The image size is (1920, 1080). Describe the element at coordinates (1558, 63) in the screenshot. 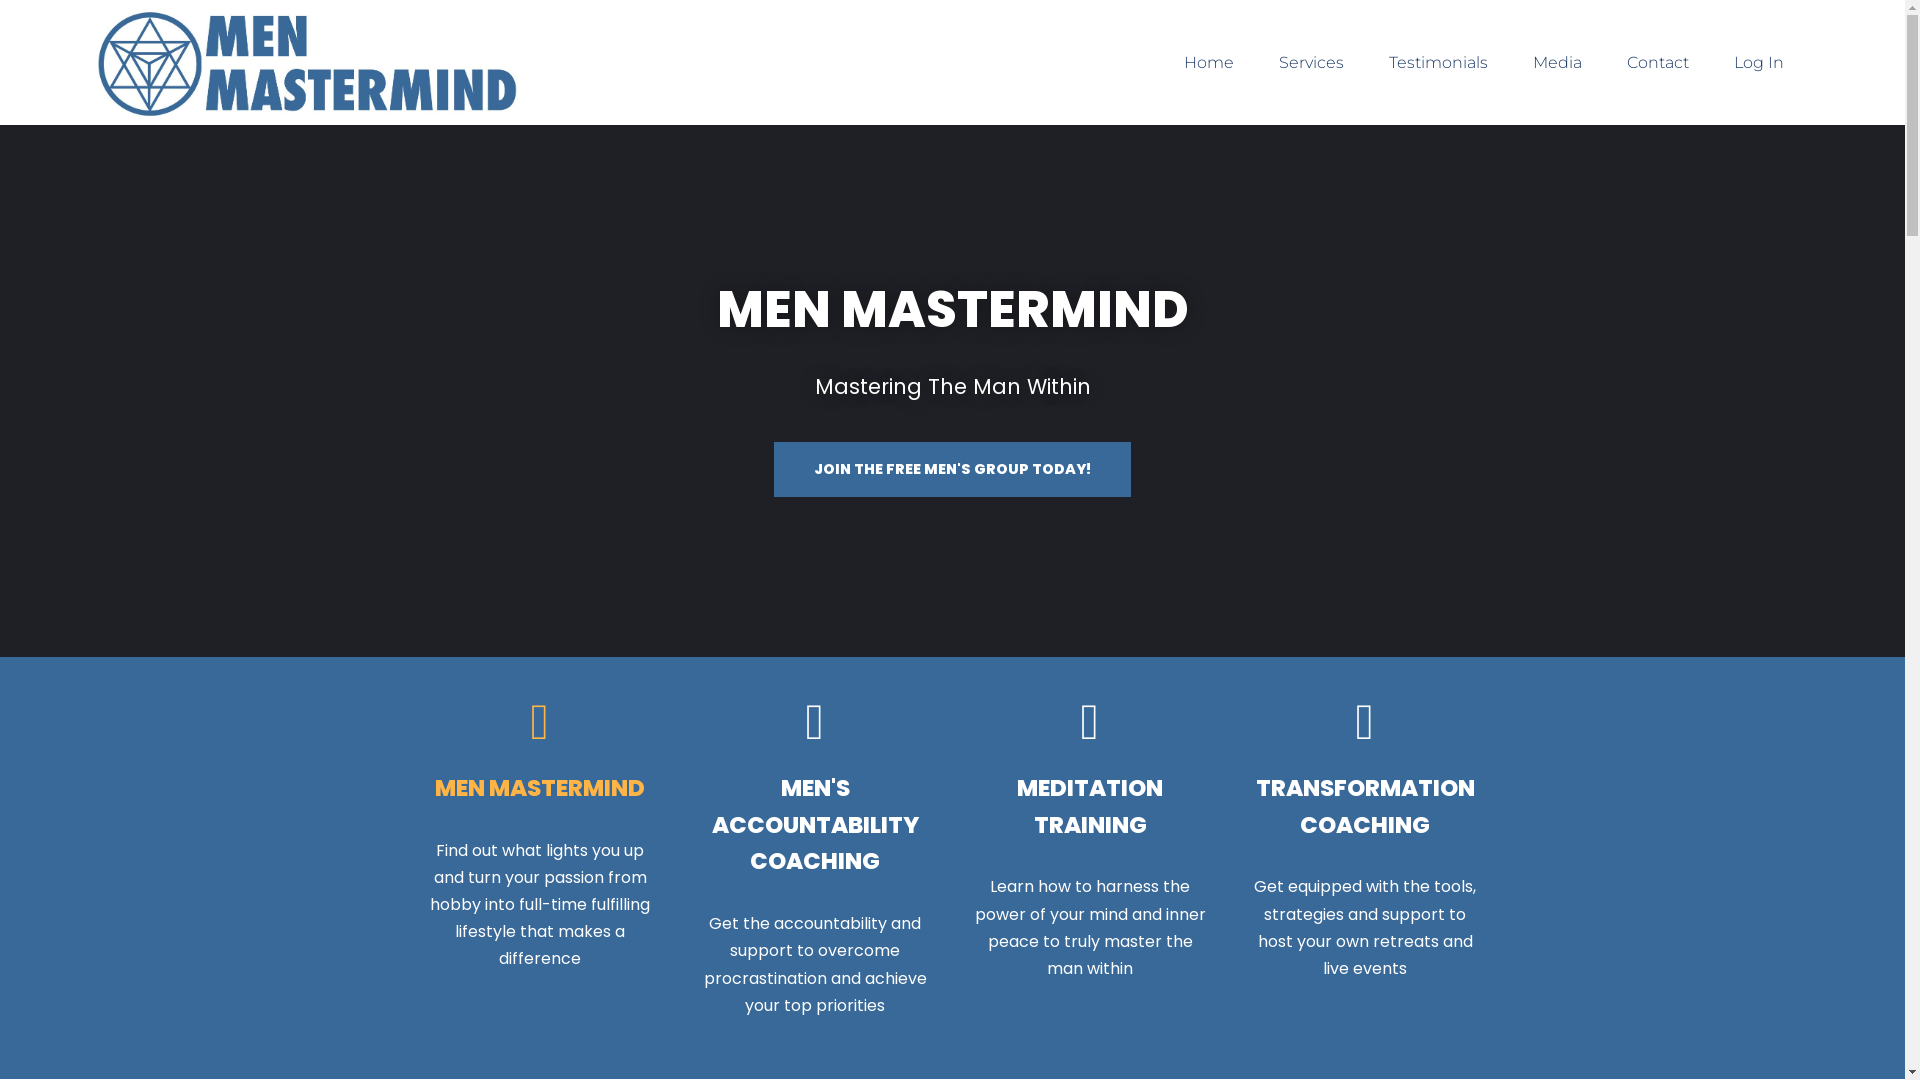

I see `Media` at that location.